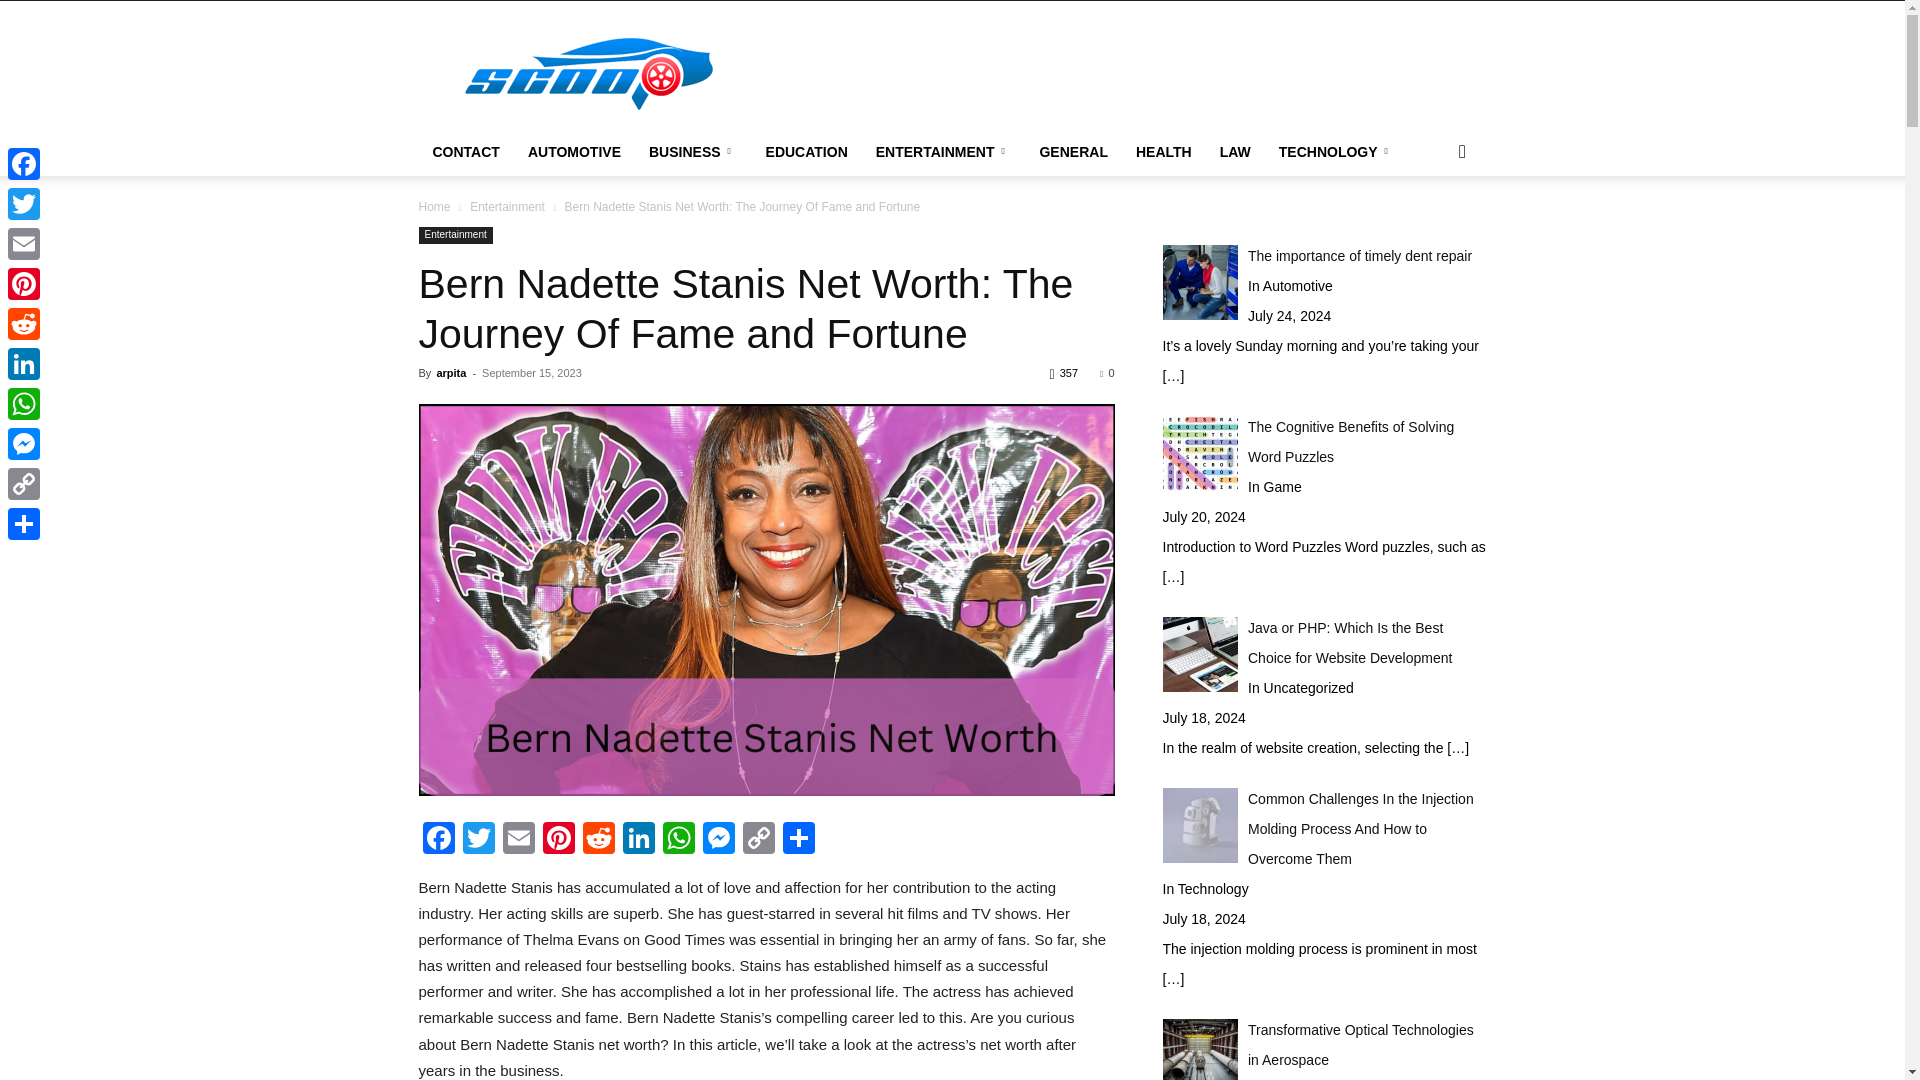 The height and width of the screenshot is (1080, 1920). Describe the element at coordinates (718, 840) in the screenshot. I see `Messenger` at that location.